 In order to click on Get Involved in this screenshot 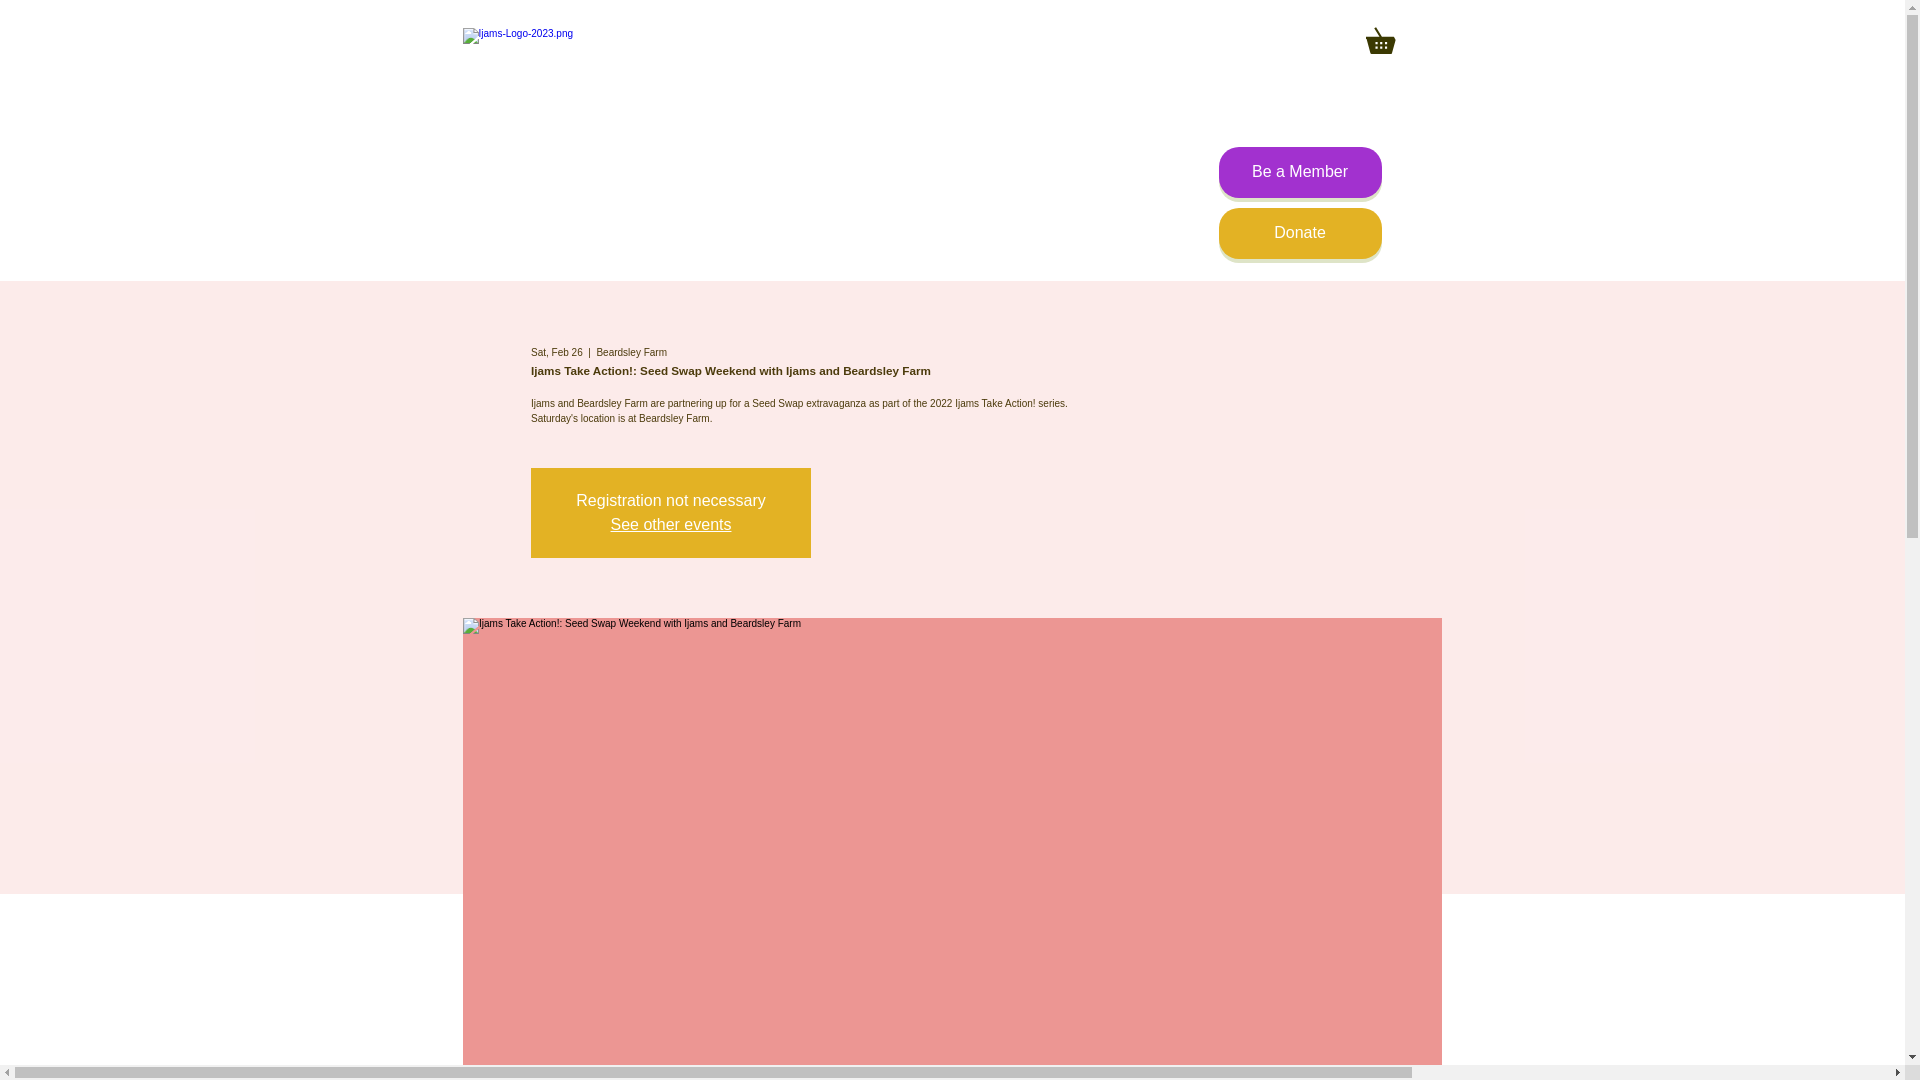, I will do `click(1174, 301)`.